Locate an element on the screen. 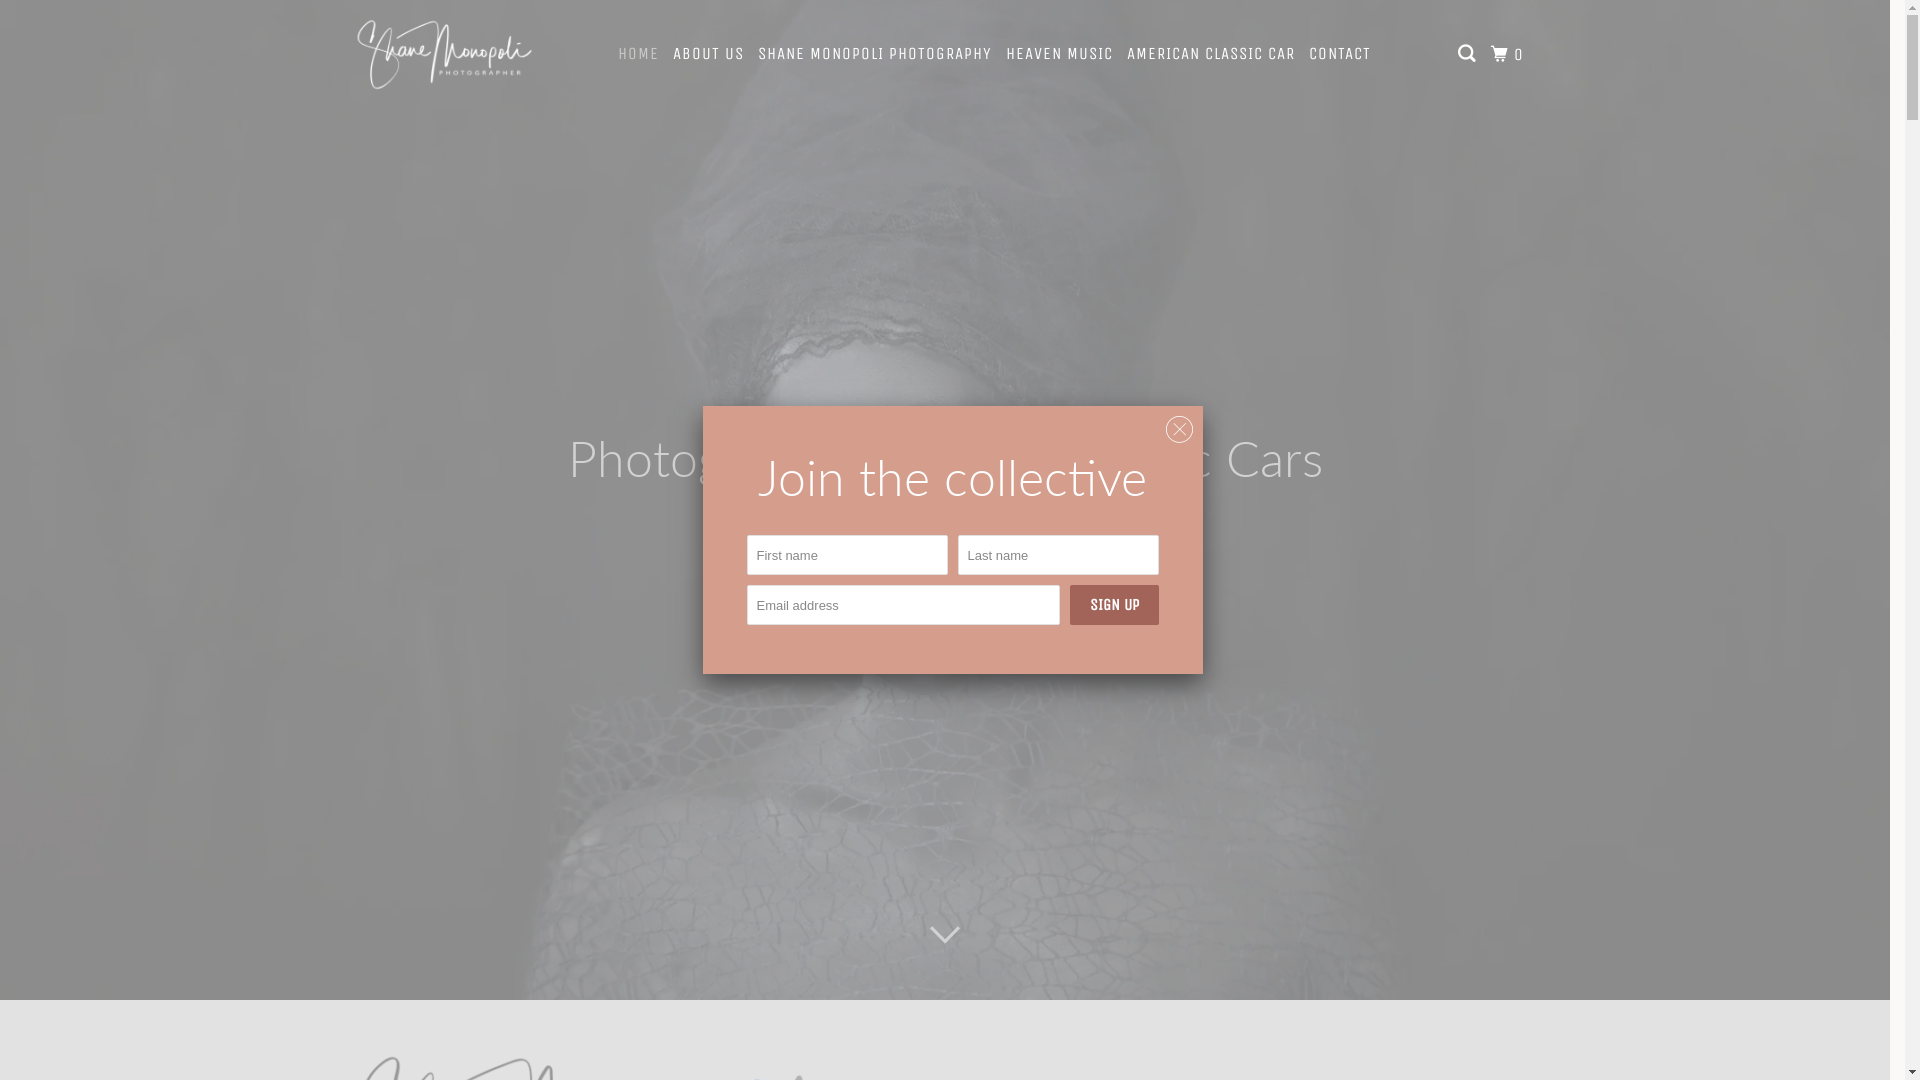 This screenshot has width=1920, height=1080. HOME is located at coordinates (638, 54).